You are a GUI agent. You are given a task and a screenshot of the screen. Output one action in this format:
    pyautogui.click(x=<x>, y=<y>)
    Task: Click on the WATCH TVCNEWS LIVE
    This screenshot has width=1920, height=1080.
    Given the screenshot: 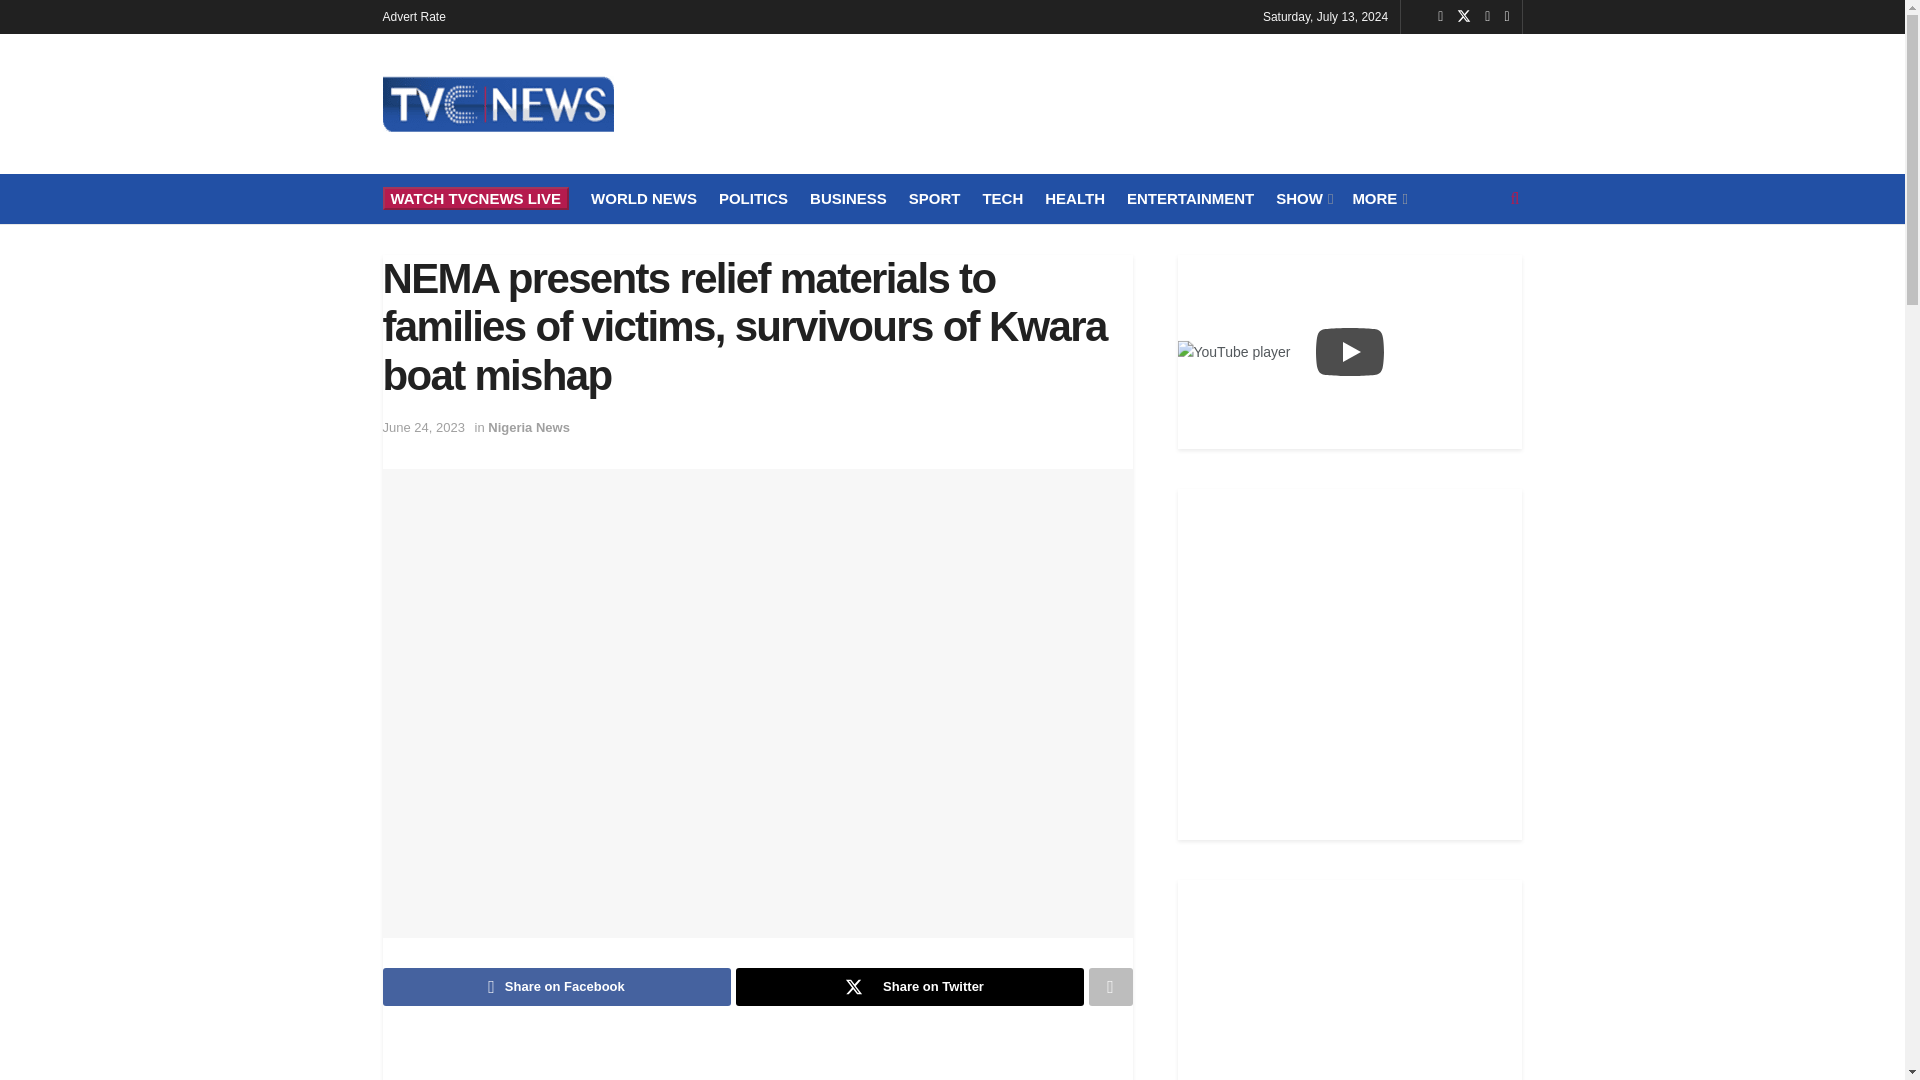 What is the action you would take?
    pyautogui.click(x=475, y=198)
    